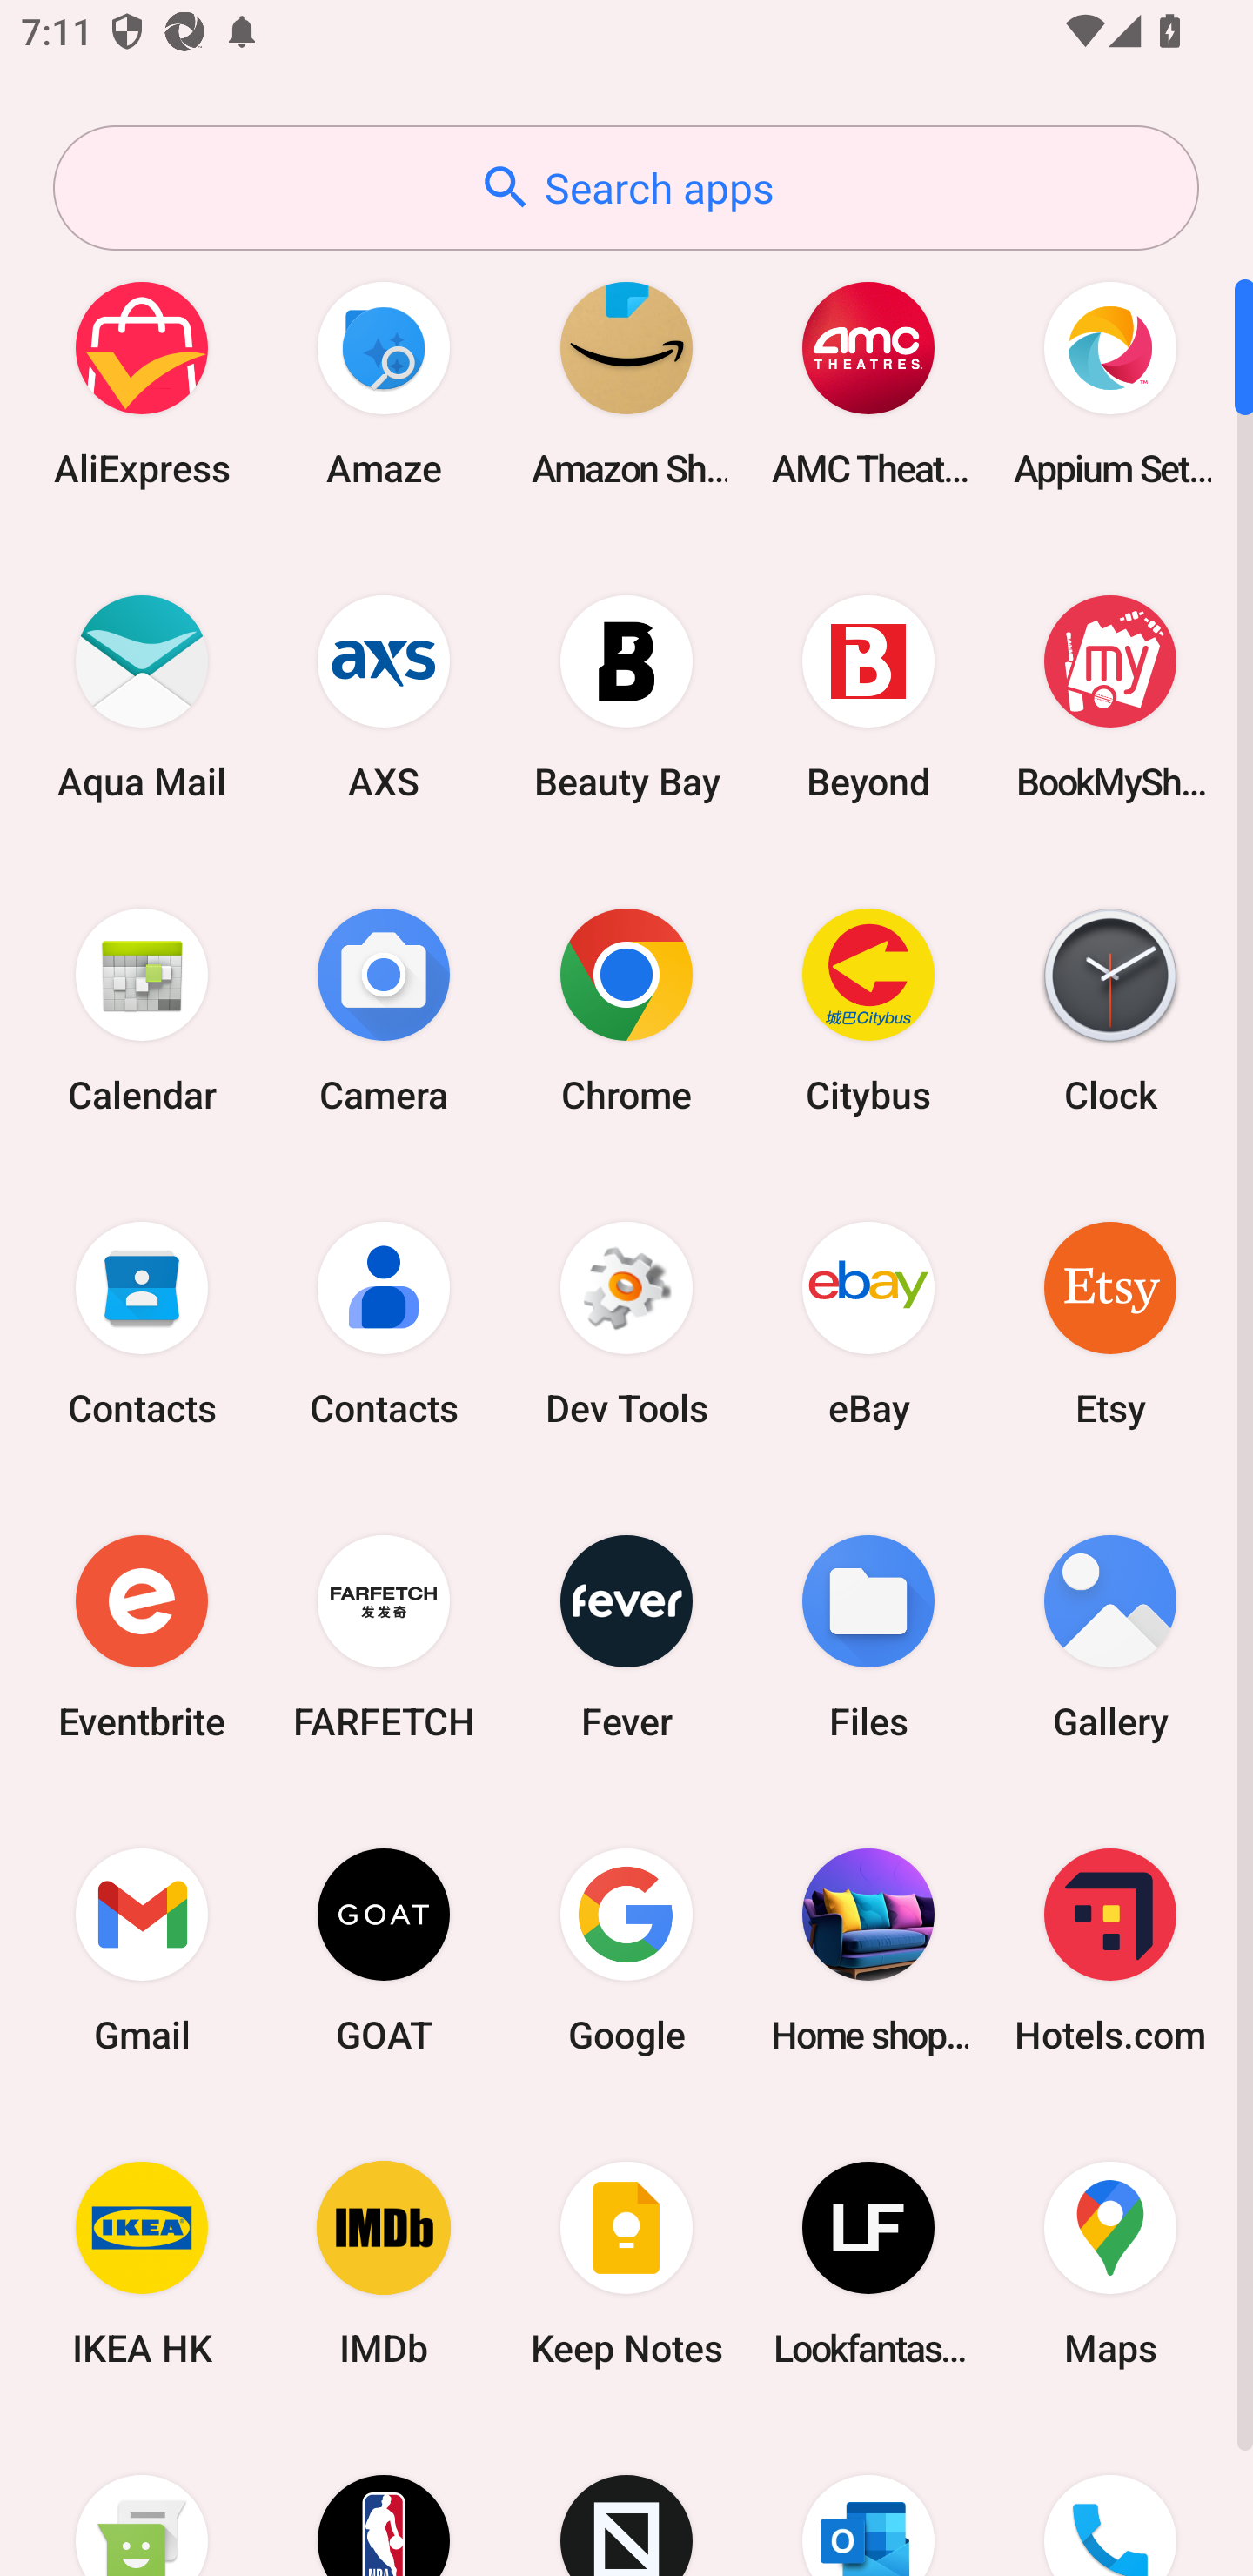 The image size is (1253, 2576). What do you see at coordinates (626, 2264) in the screenshot?
I see `Keep Notes` at bounding box center [626, 2264].